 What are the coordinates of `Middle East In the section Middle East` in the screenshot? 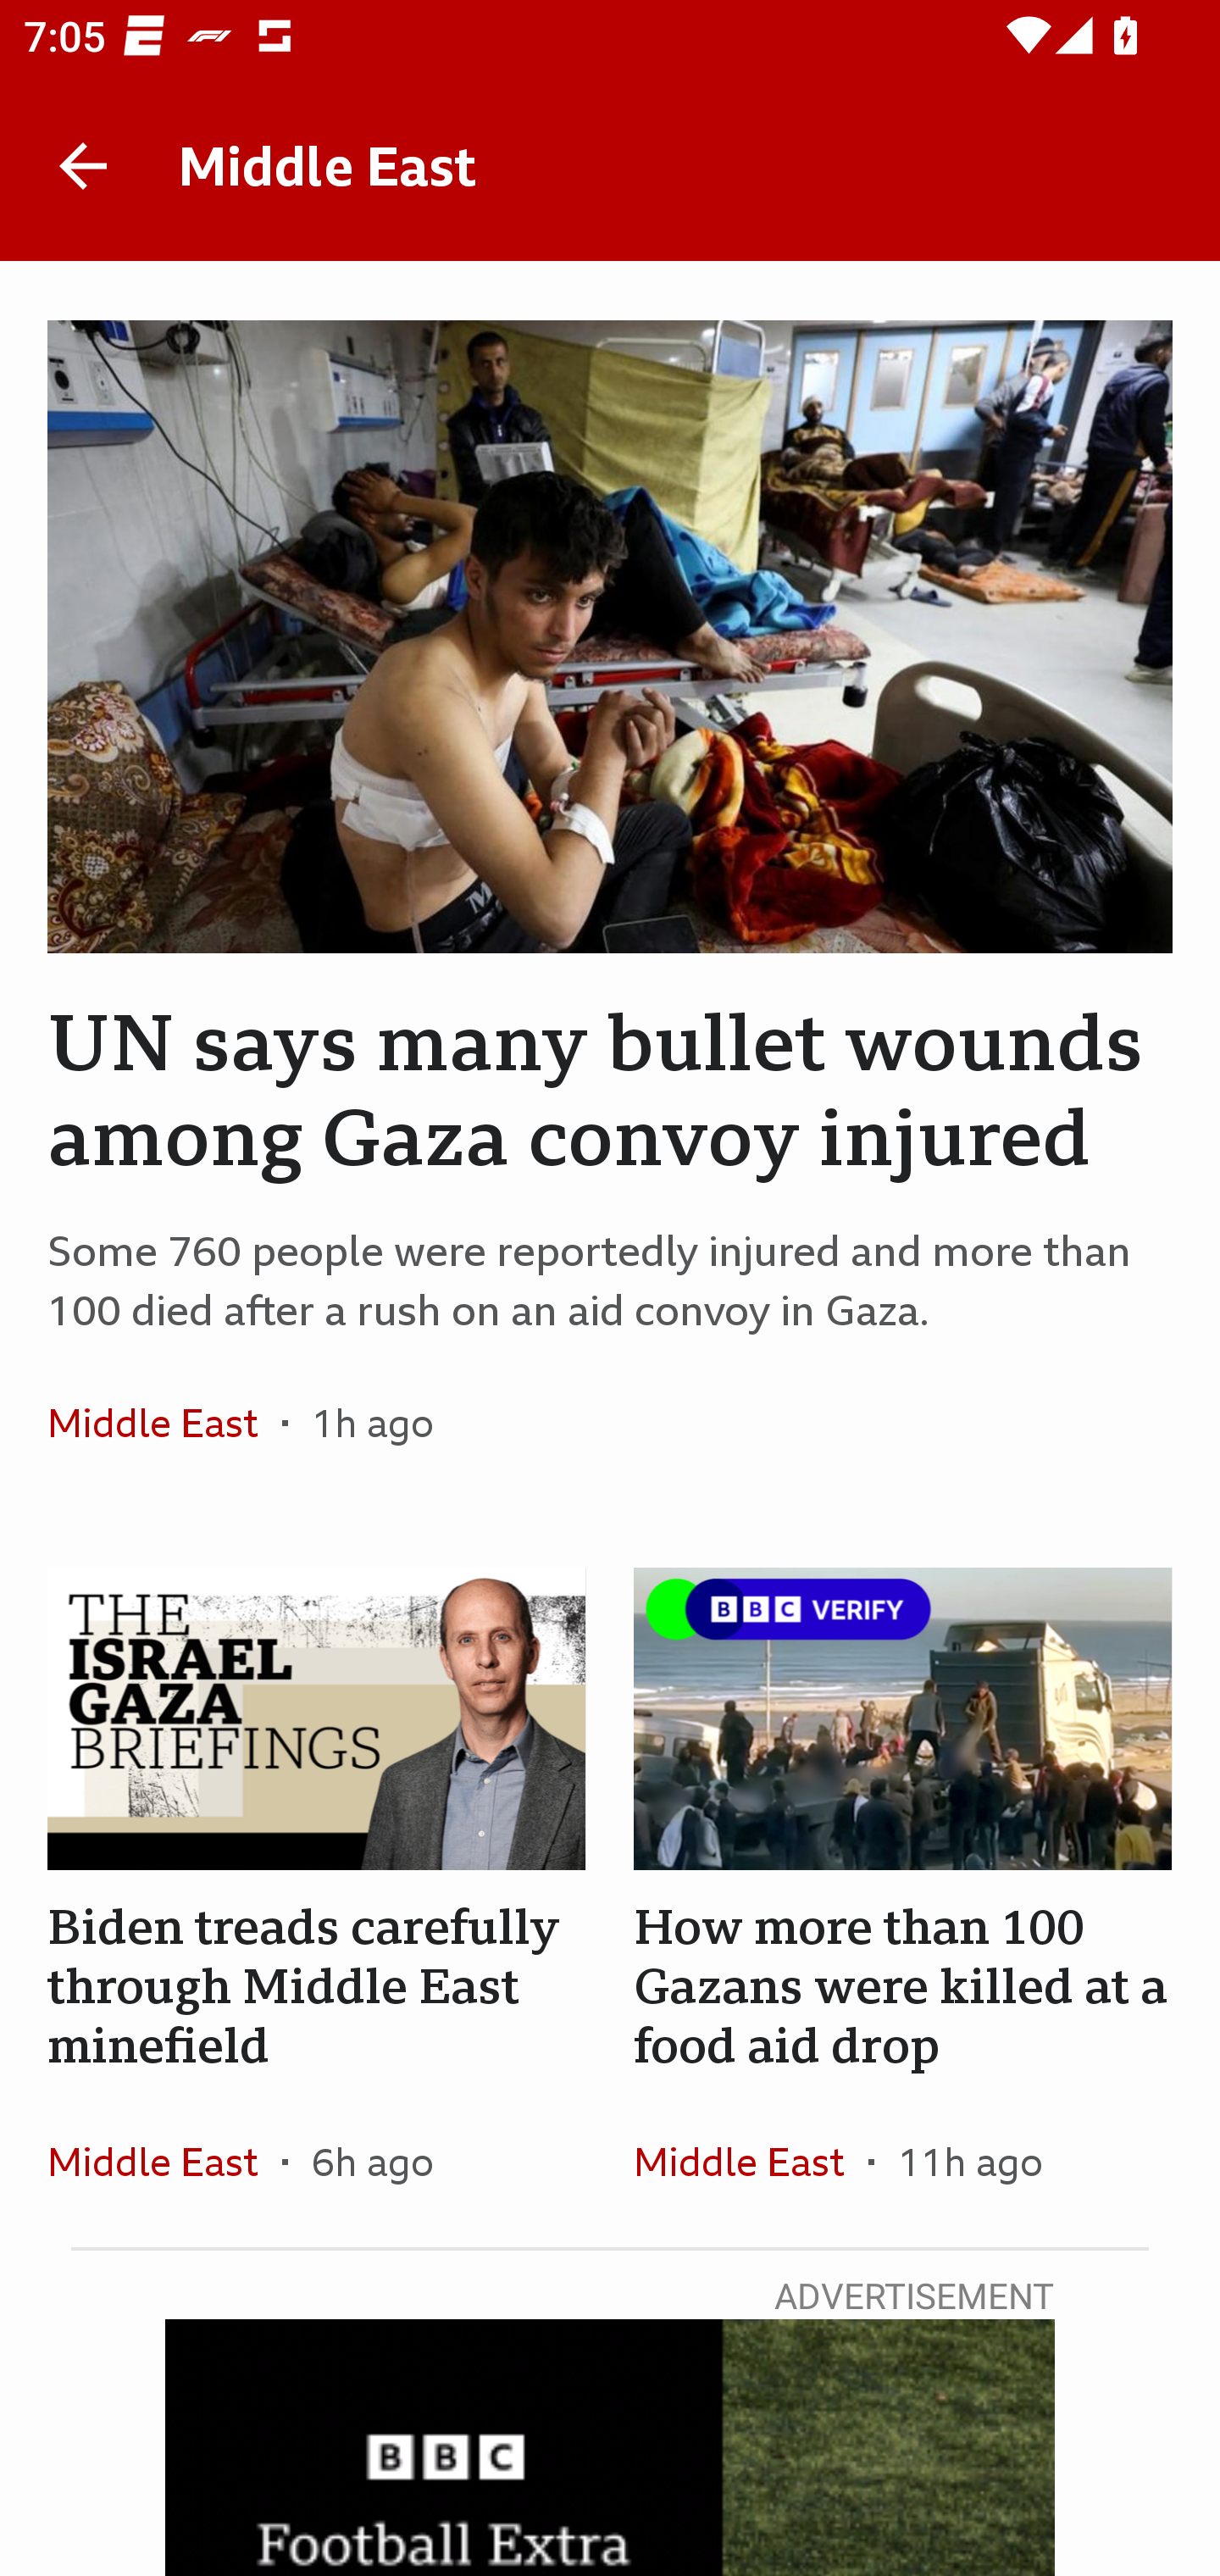 It's located at (164, 1423).